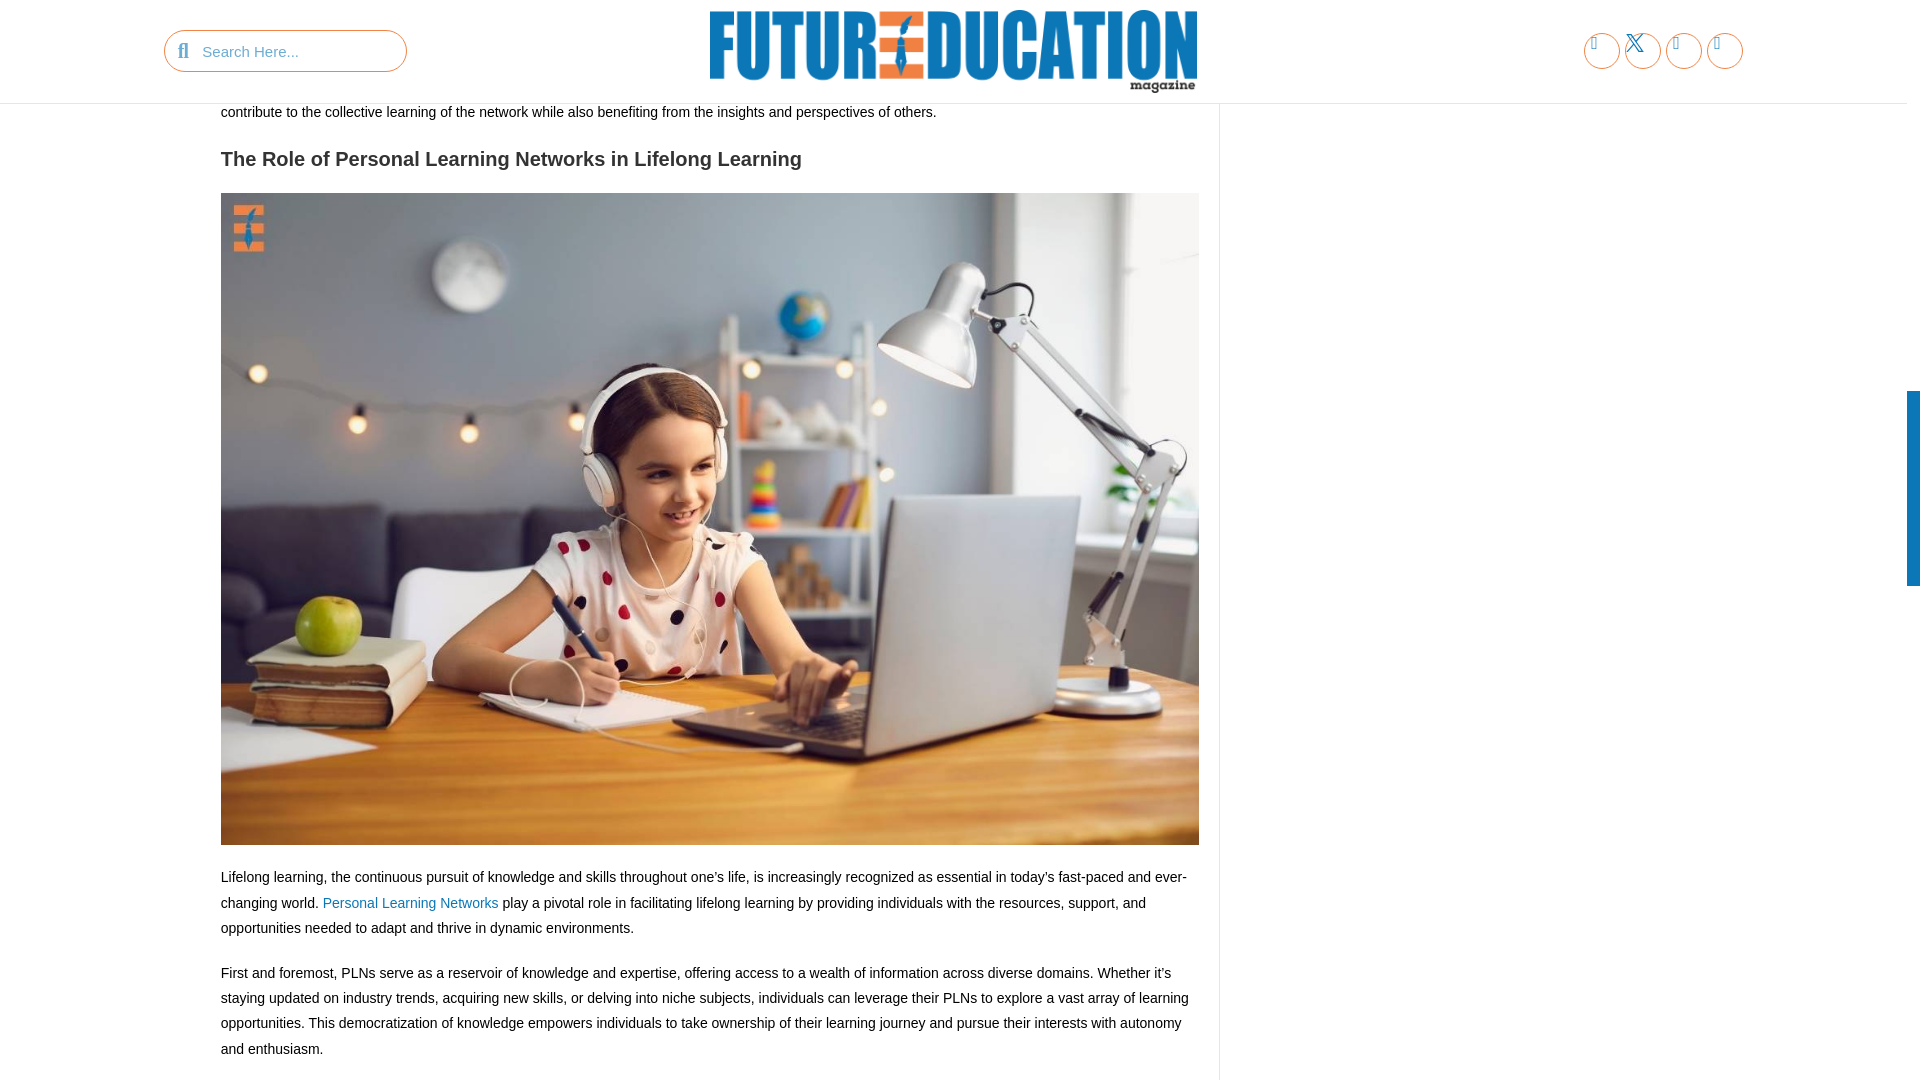 This screenshot has width=1920, height=1080. I want to click on Personal Learning Networks, so click(410, 903).